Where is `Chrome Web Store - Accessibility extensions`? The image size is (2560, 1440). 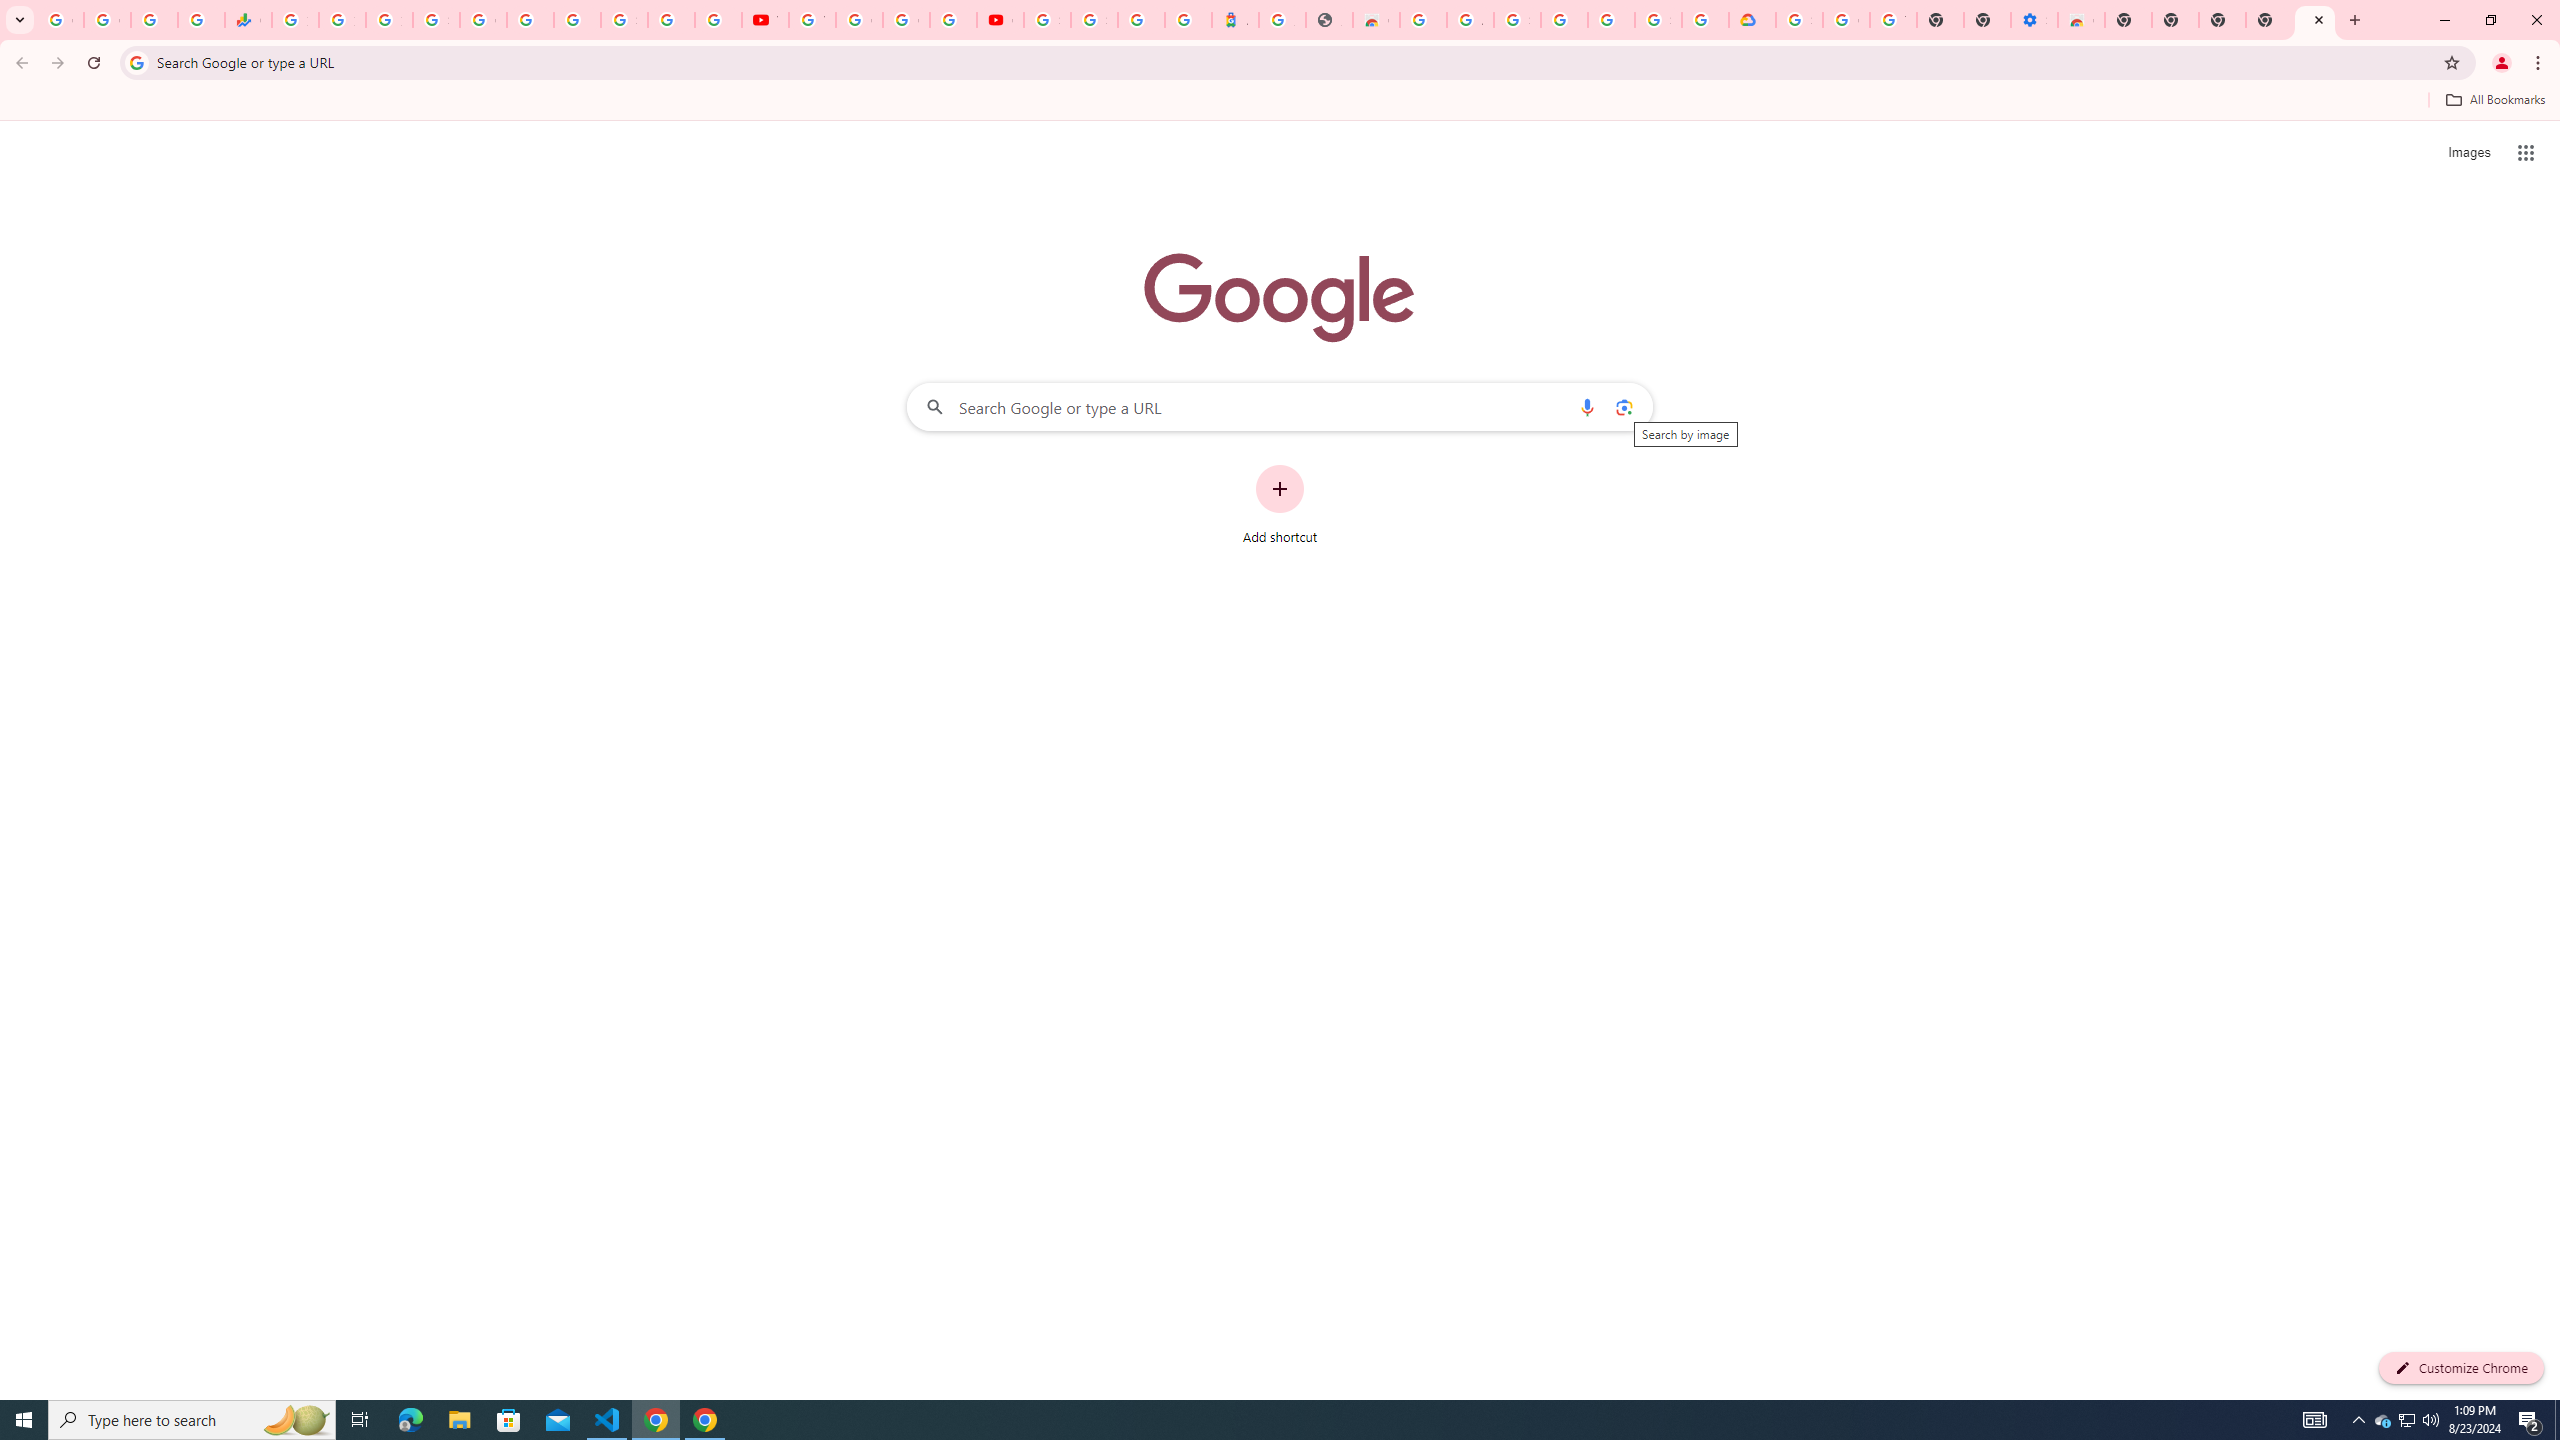
Chrome Web Store - Accessibility extensions is located at coordinates (2081, 20).